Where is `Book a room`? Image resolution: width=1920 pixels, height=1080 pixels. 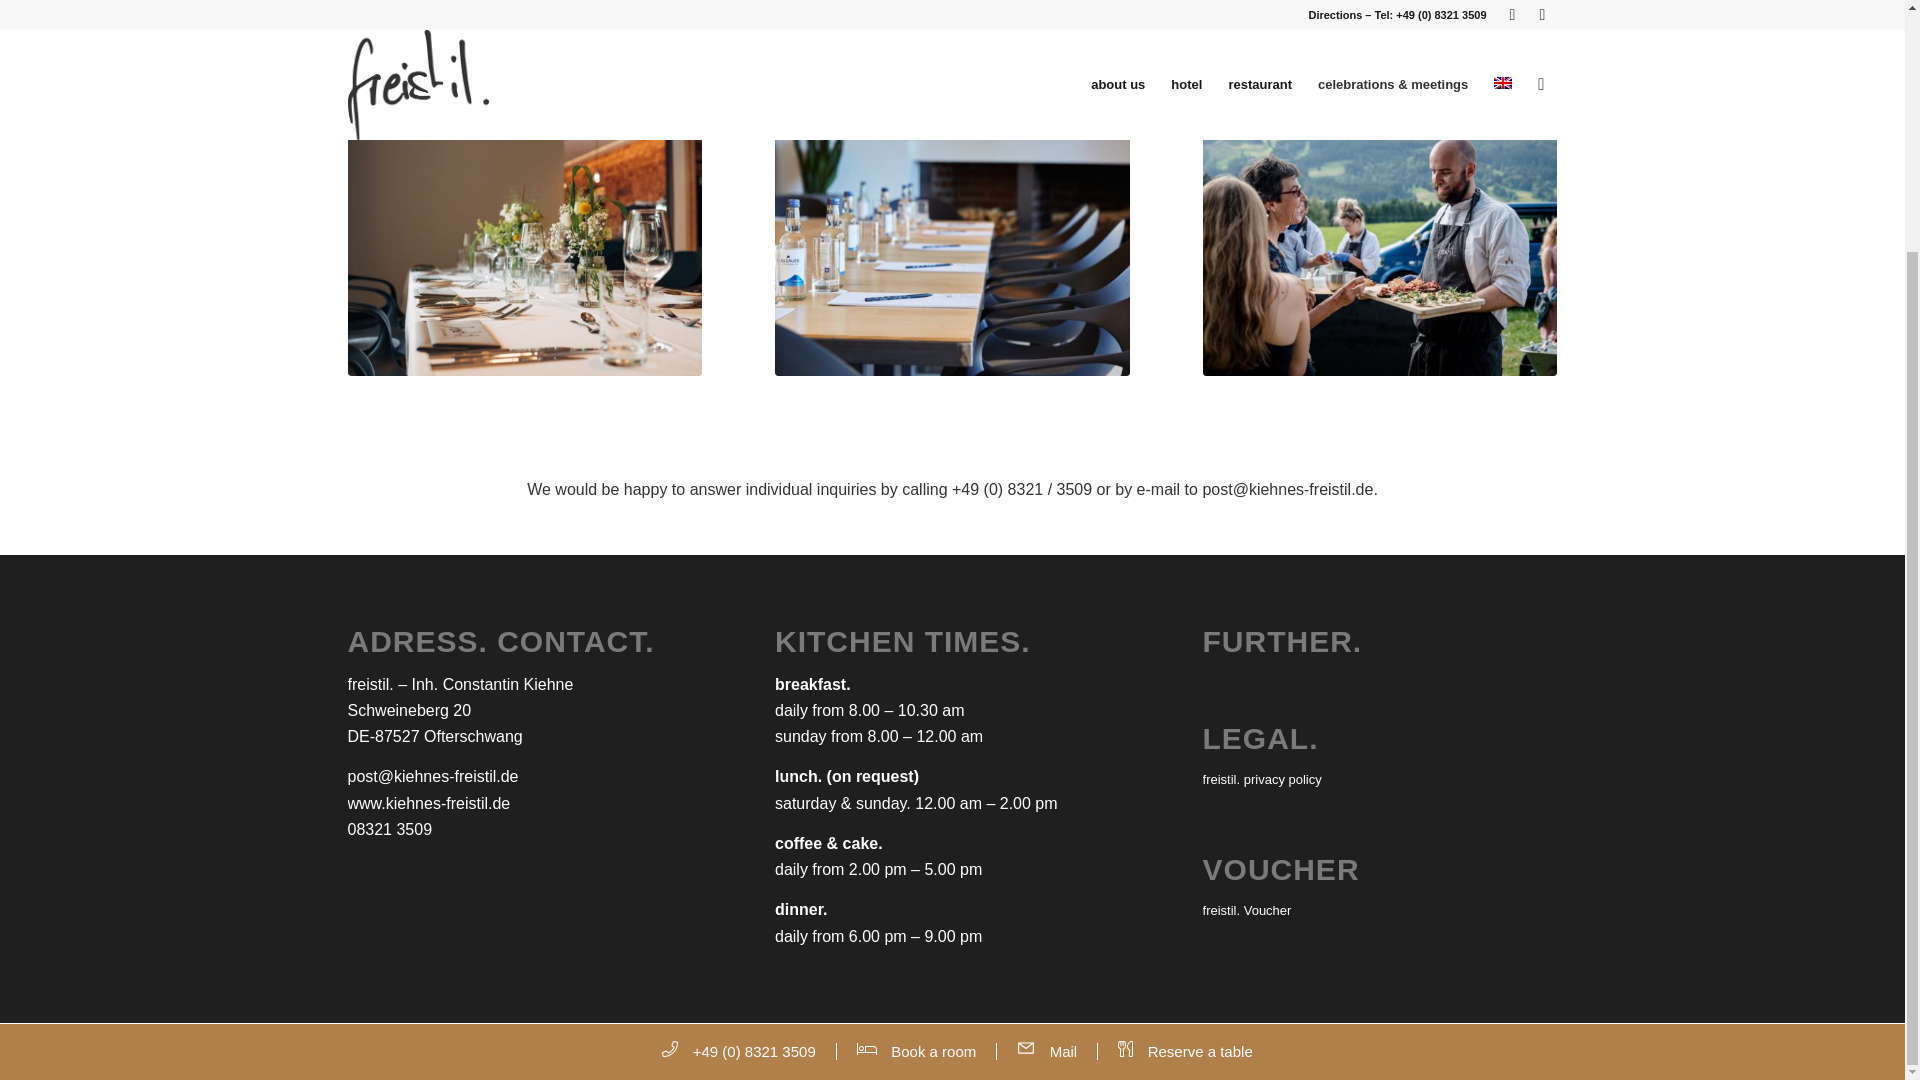
Book a room is located at coordinates (928, 738).